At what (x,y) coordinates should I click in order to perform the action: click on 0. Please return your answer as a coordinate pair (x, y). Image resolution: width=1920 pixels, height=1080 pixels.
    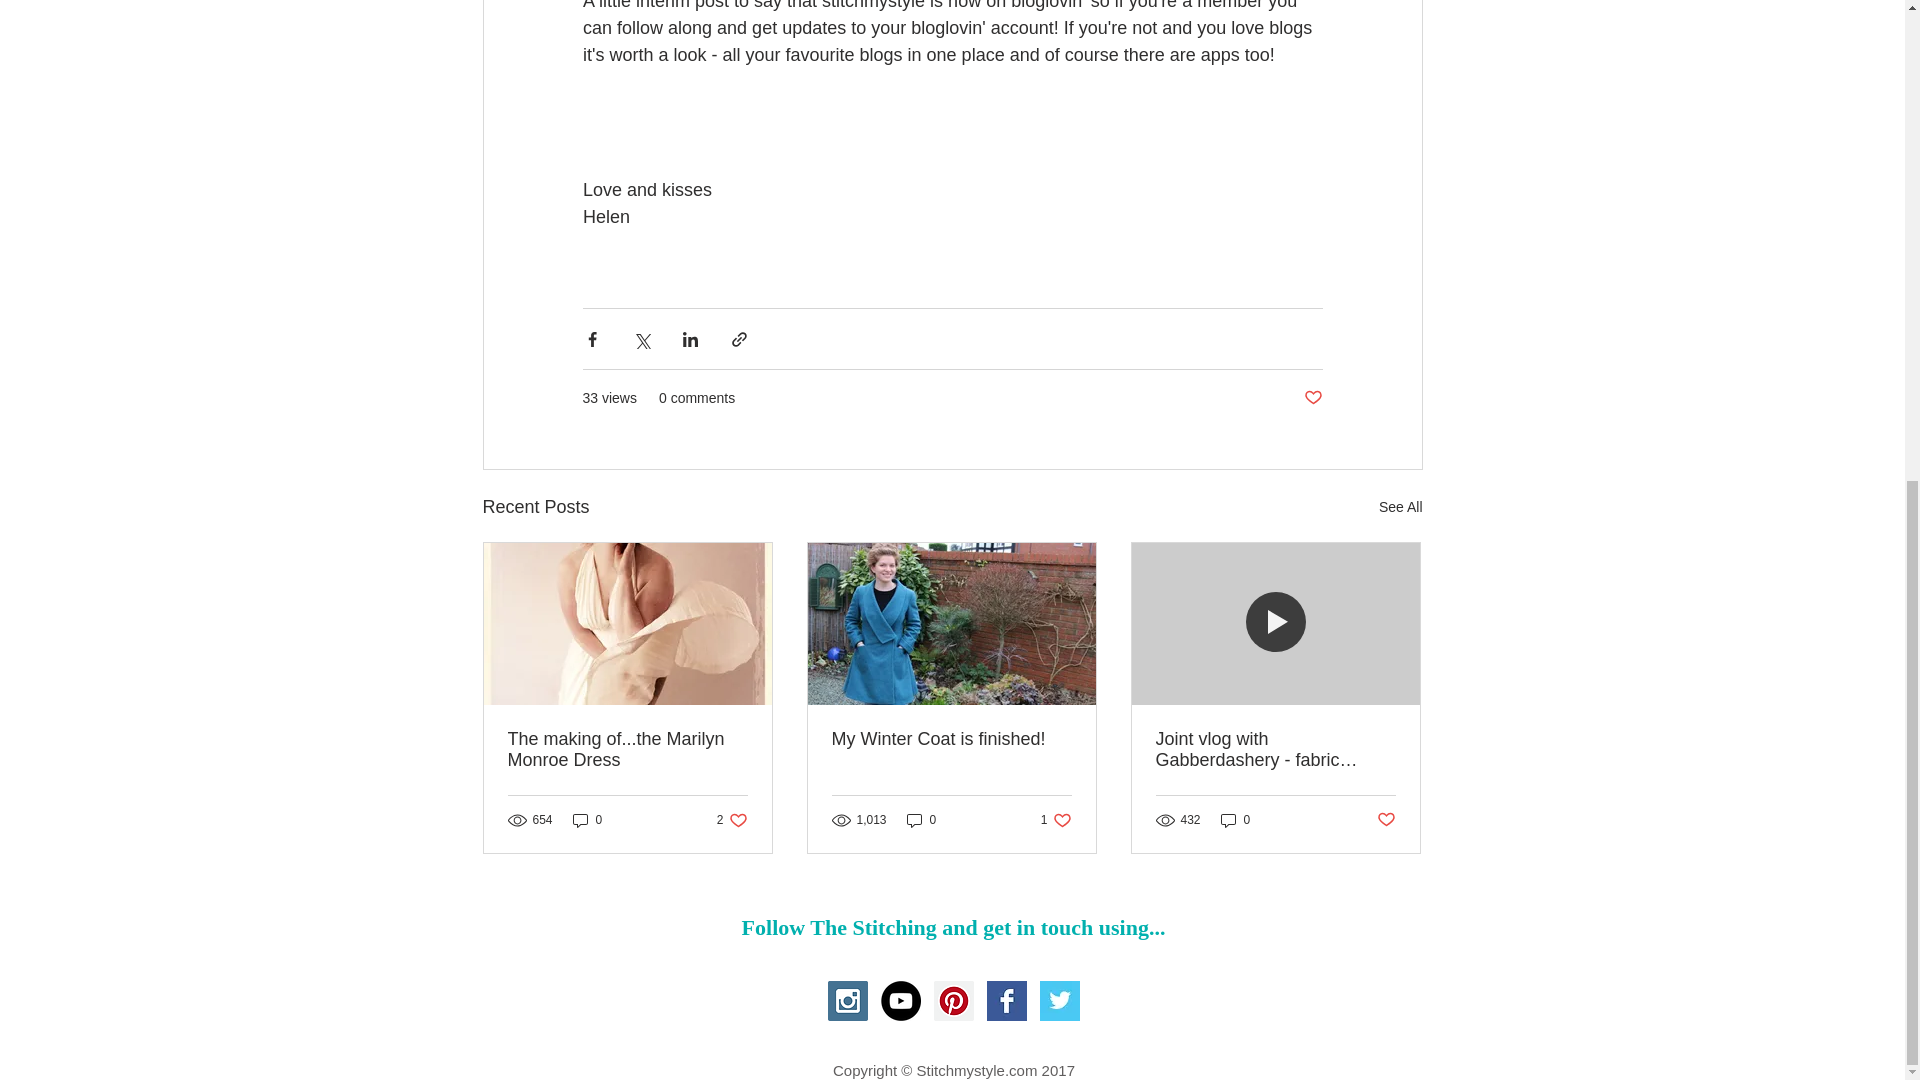
    Looking at the image, I should click on (732, 820).